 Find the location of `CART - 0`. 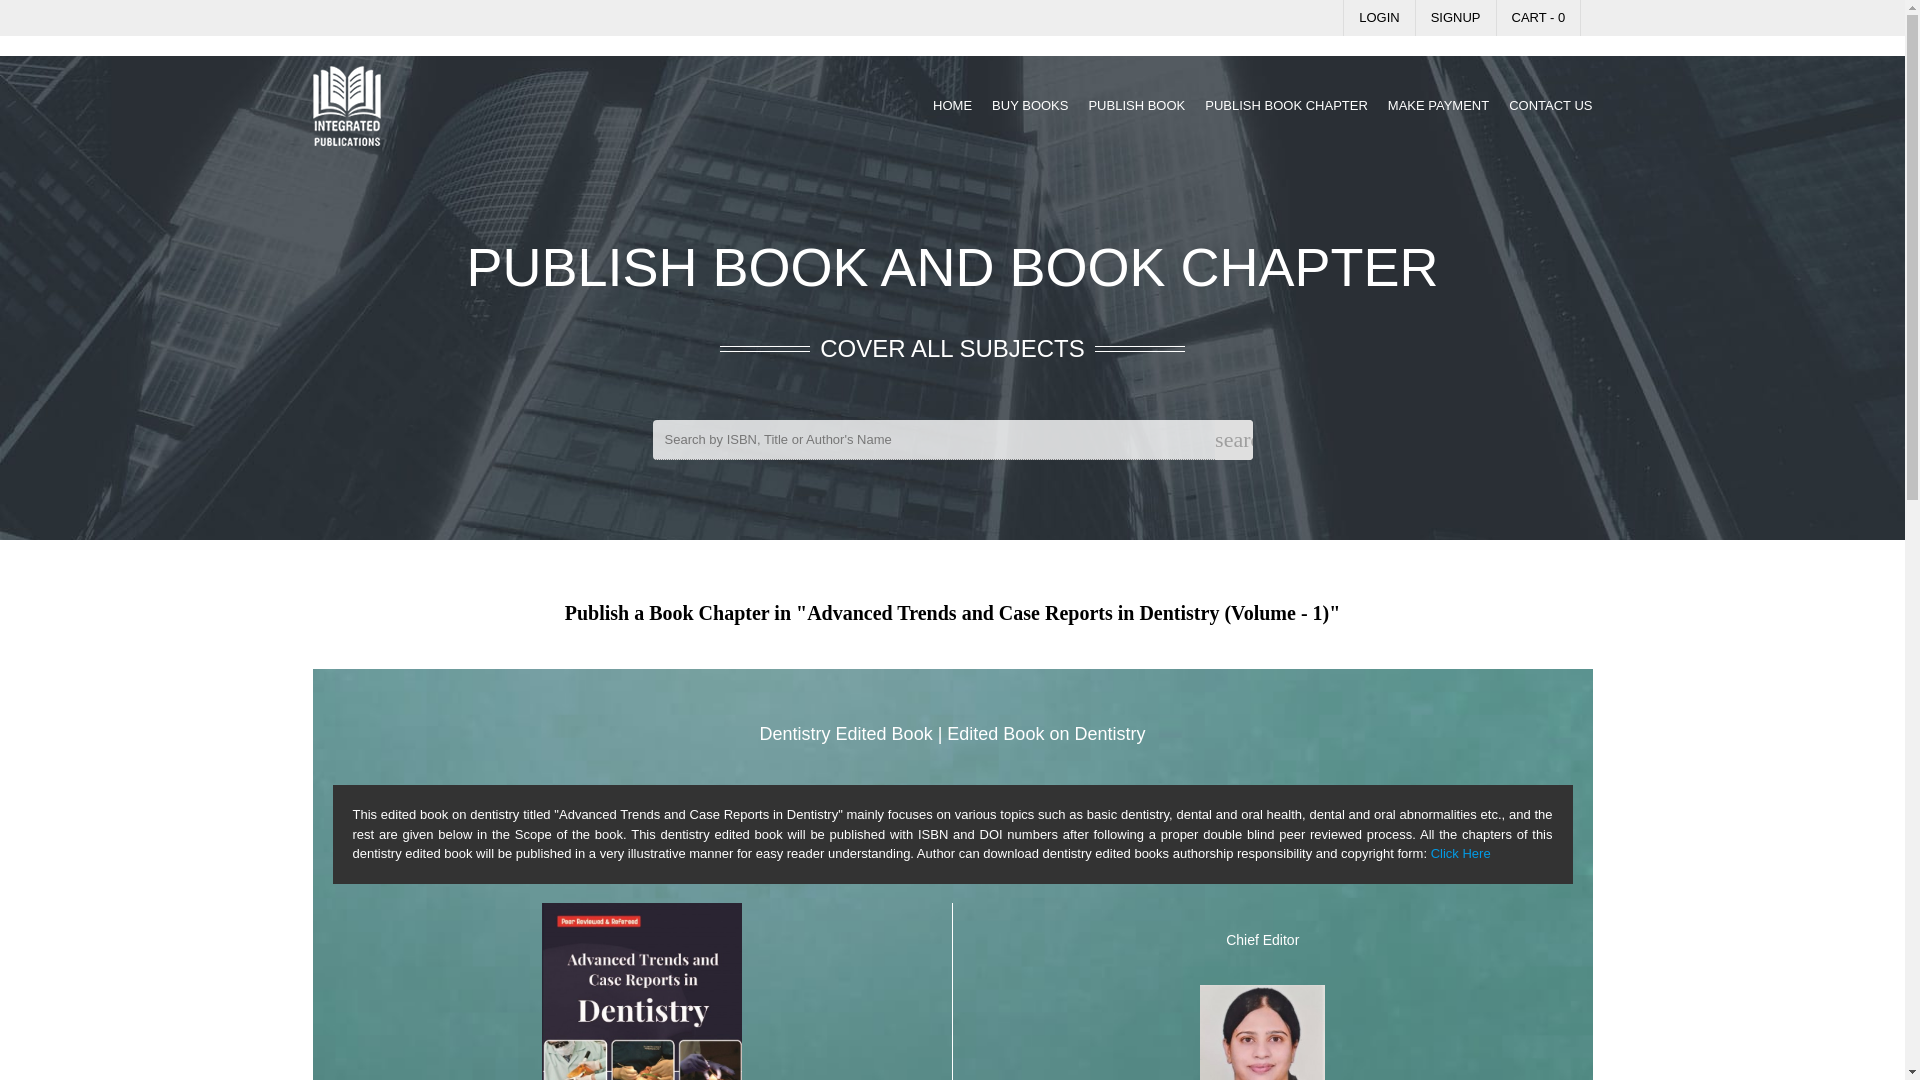

CART - 0 is located at coordinates (1538, 18).